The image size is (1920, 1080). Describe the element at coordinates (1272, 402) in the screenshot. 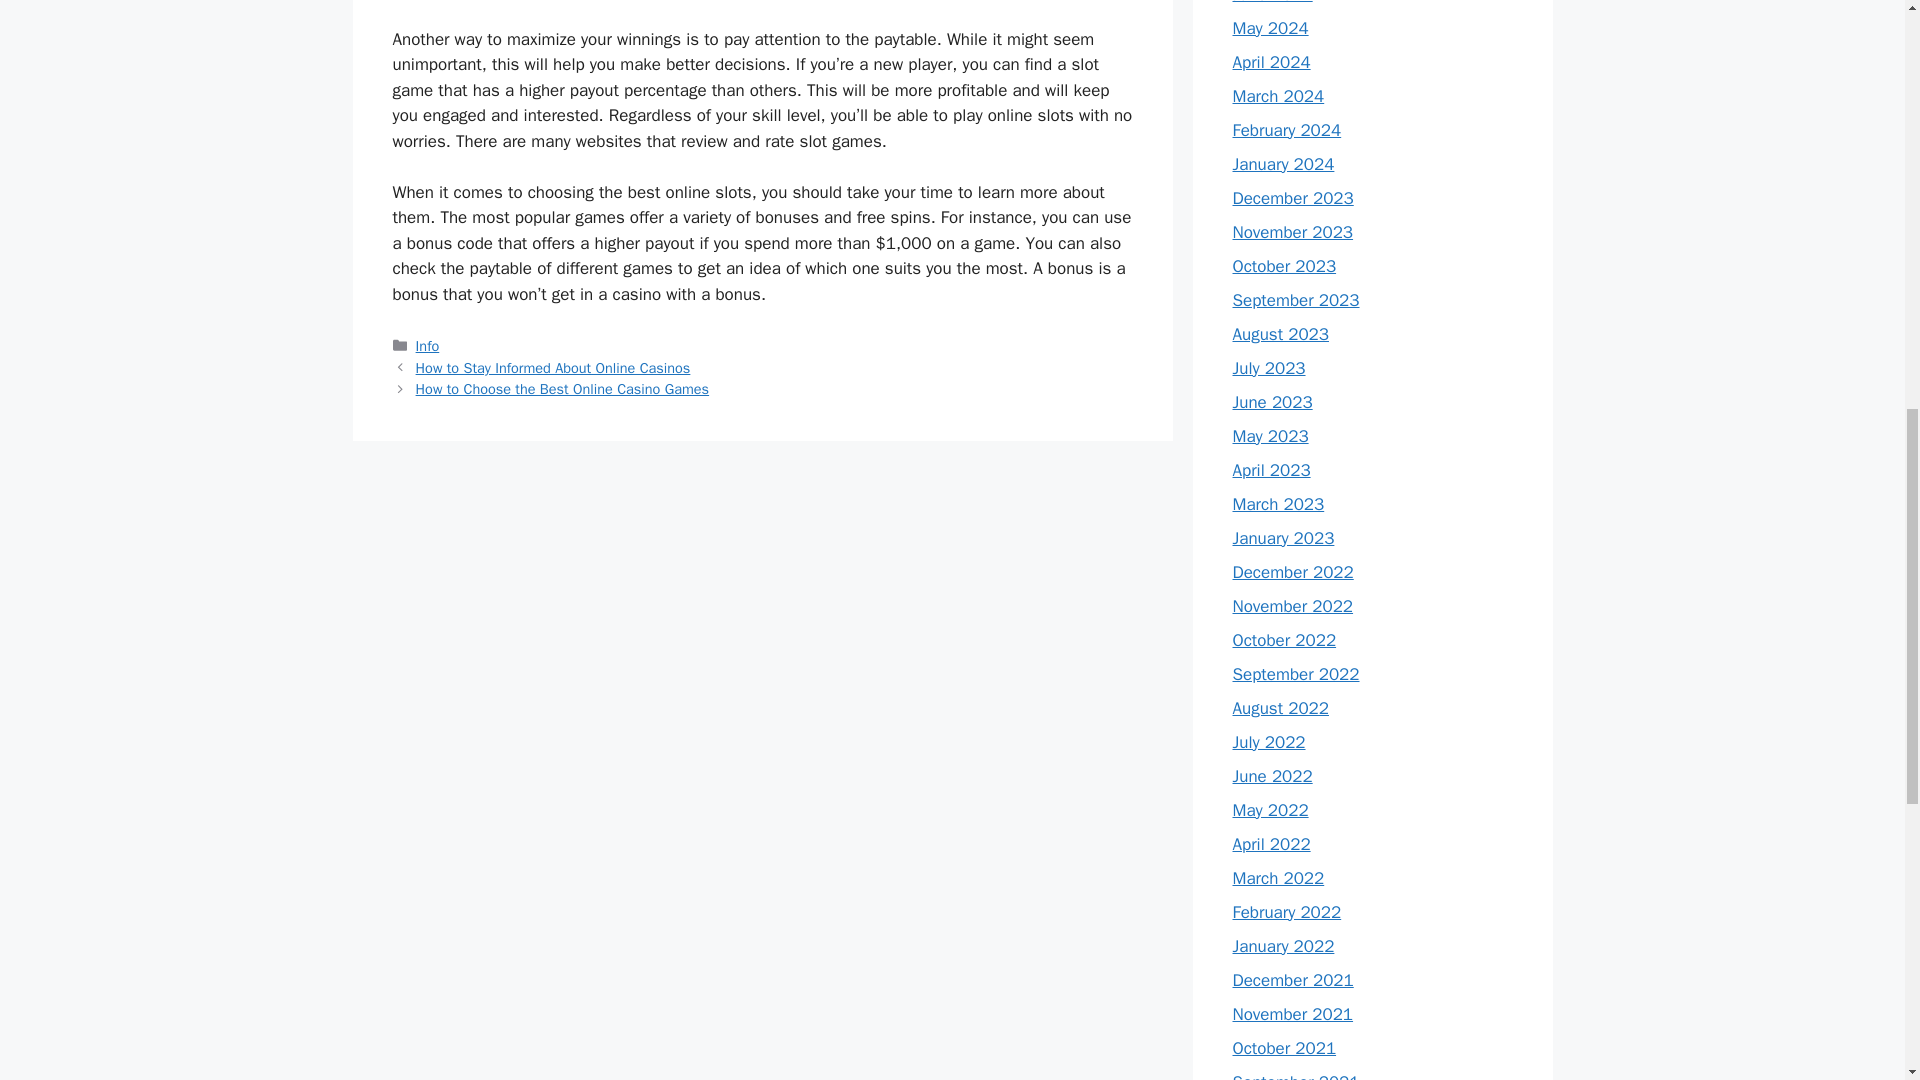

I see `June 2023` at that location.